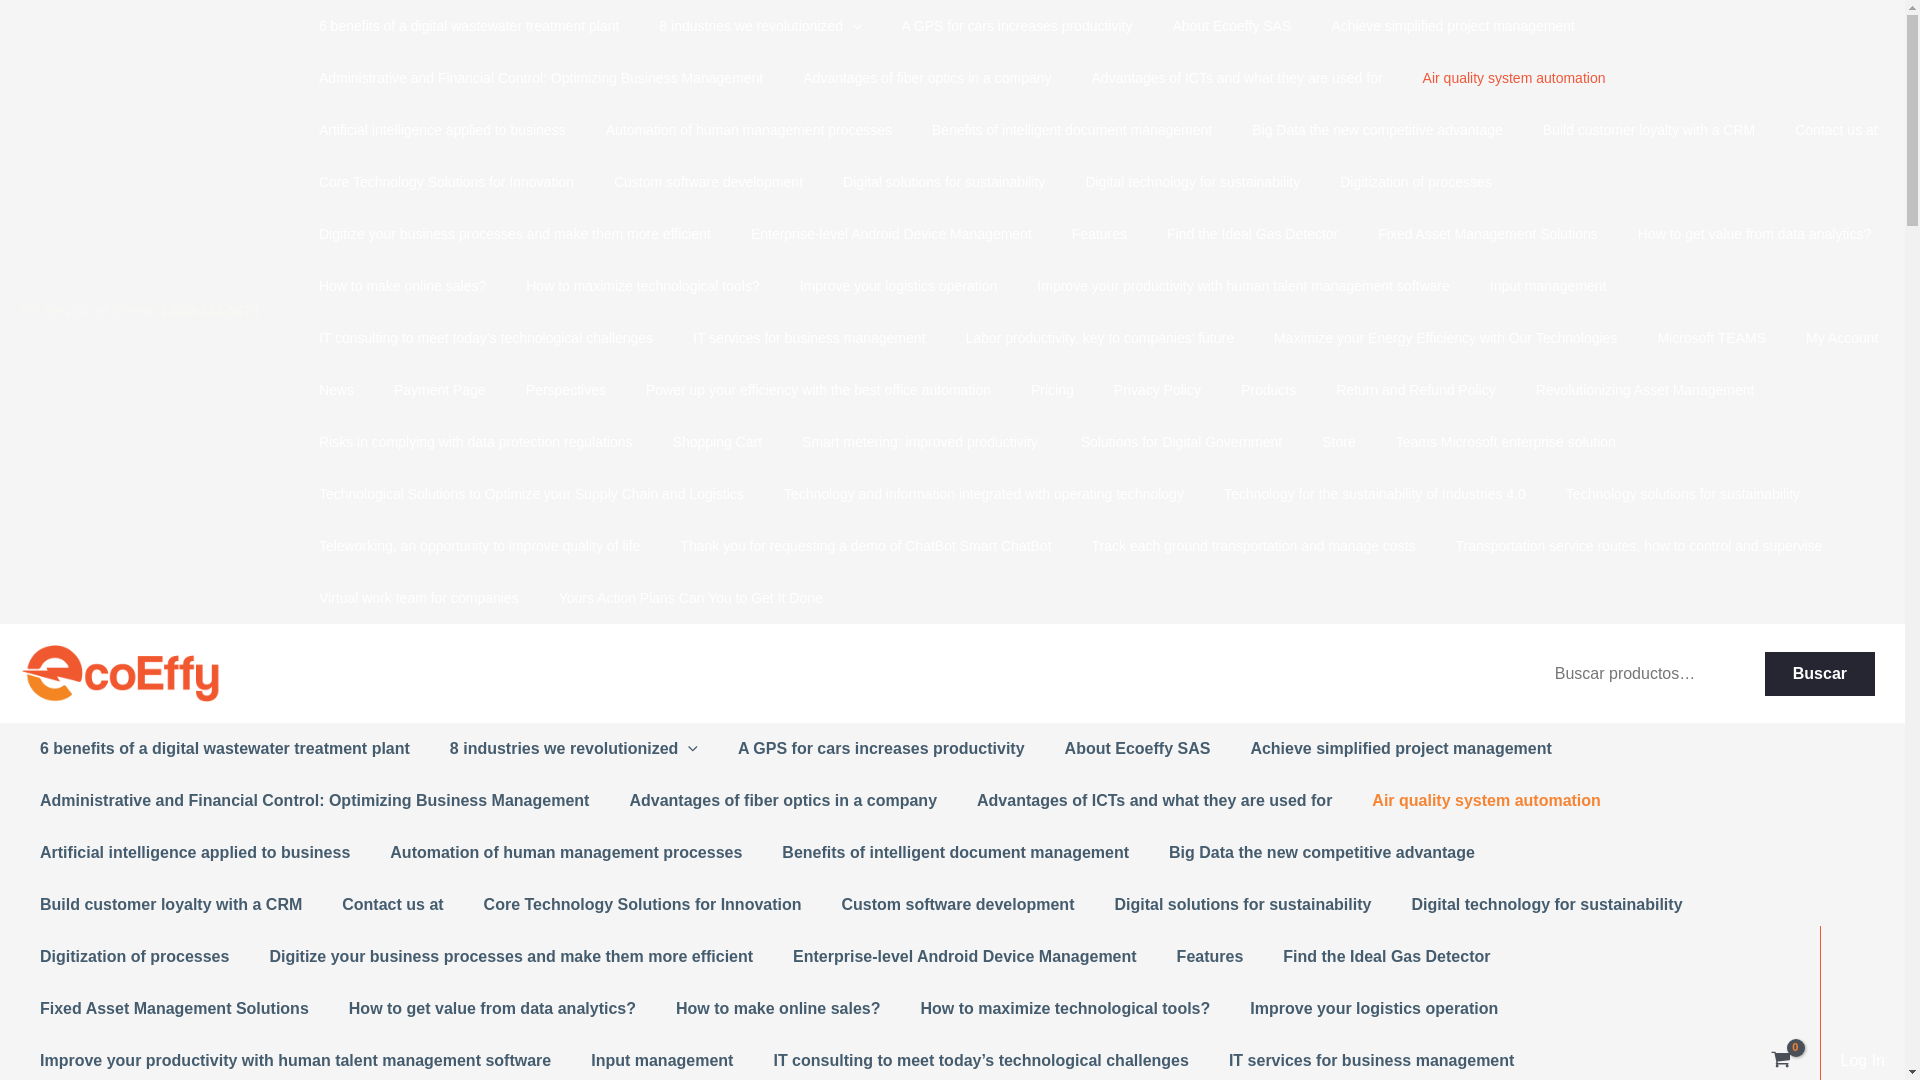 This screenshot has width=1920, height=1080. Describe the element at coordinates (1432, 26) in the screenshot. I see `Achieve simplified project management` at that location.